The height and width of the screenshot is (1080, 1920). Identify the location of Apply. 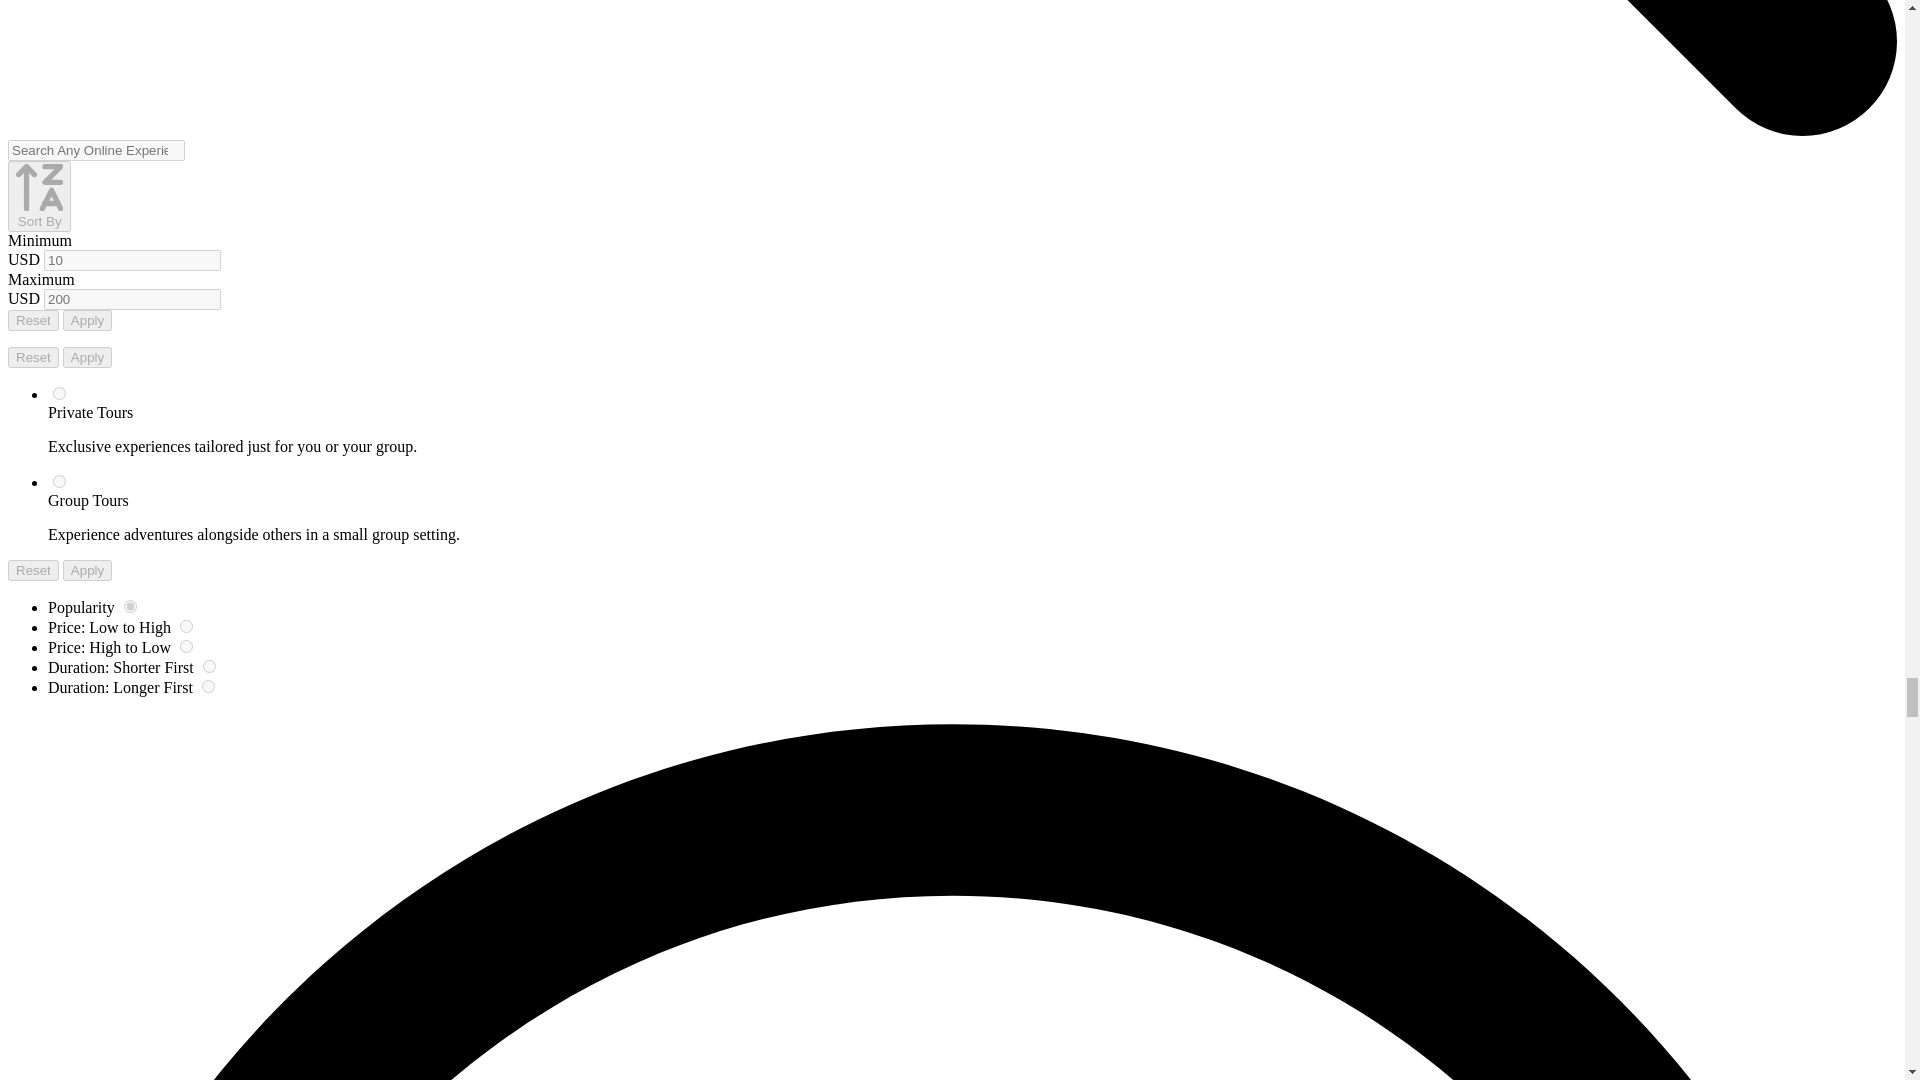
(87, 357).